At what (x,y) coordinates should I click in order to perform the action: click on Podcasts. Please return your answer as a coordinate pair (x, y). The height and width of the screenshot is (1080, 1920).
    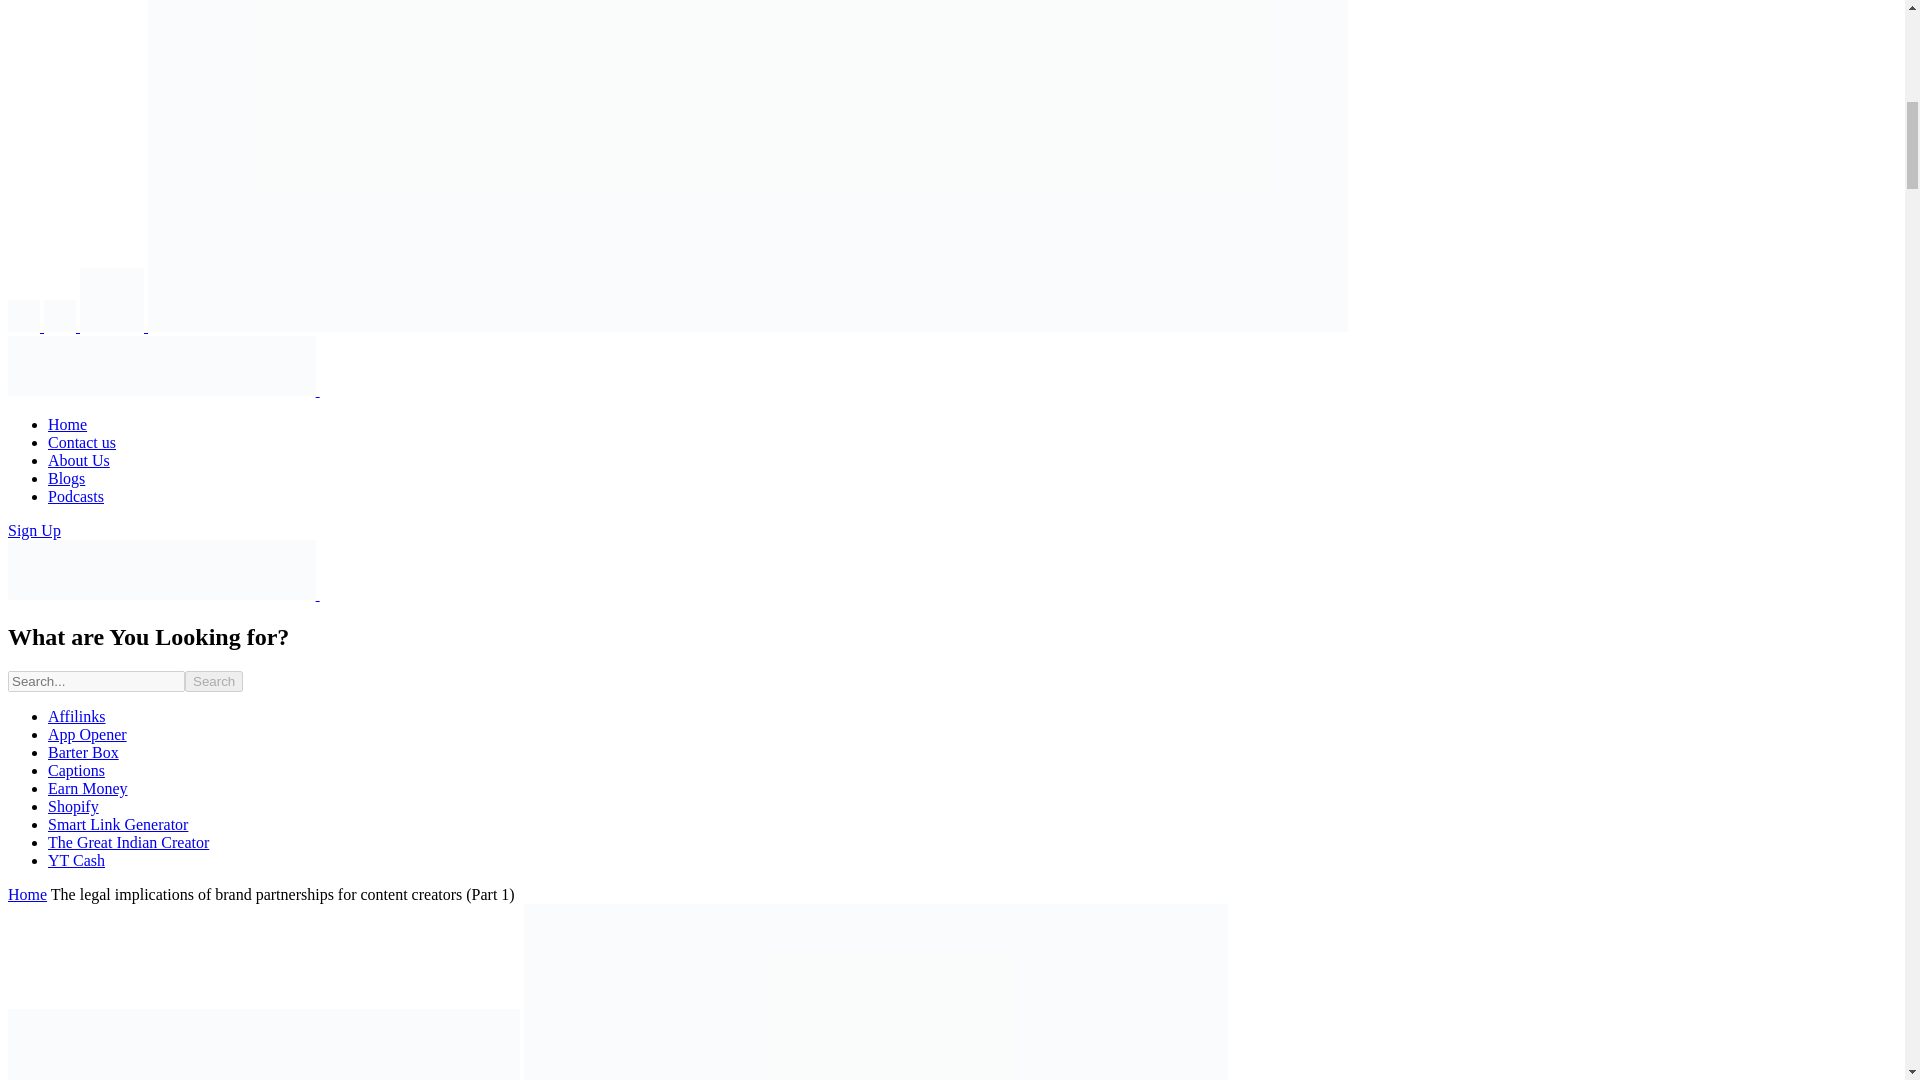
    Looking at the image, I should click on (76, 496).